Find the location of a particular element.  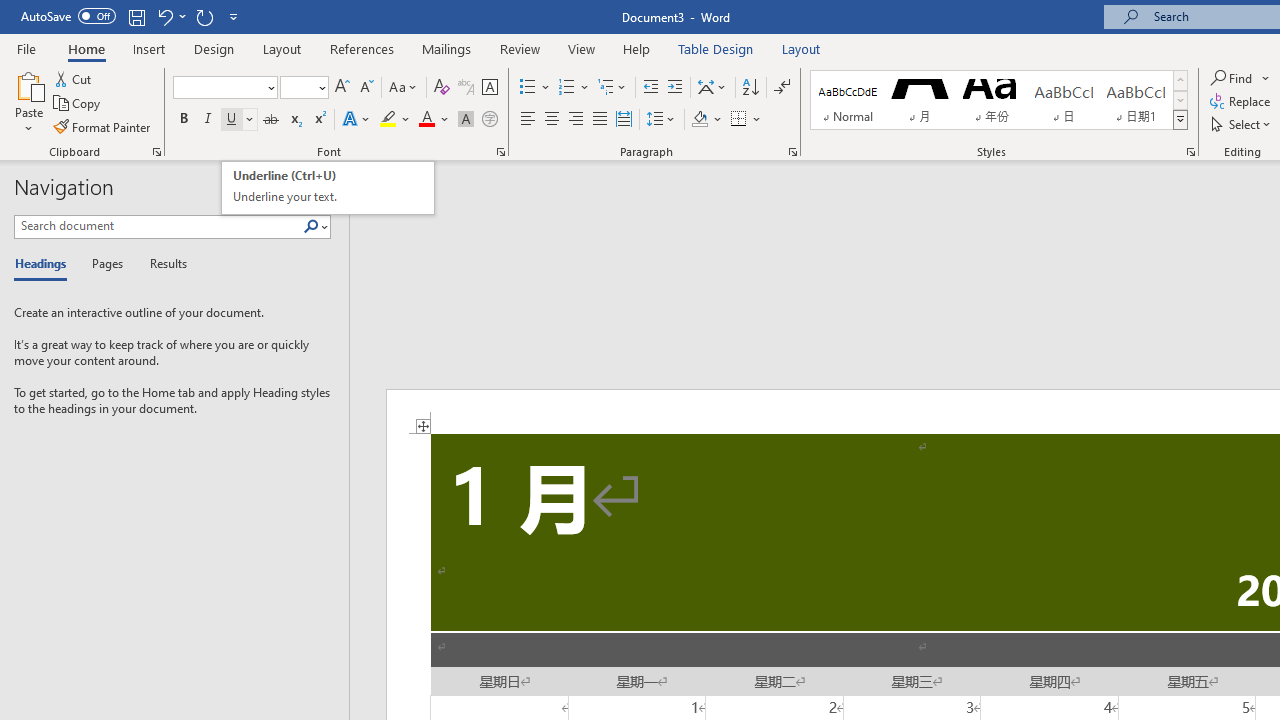

Text Effects and Typography is located at coordinates (357, 120).